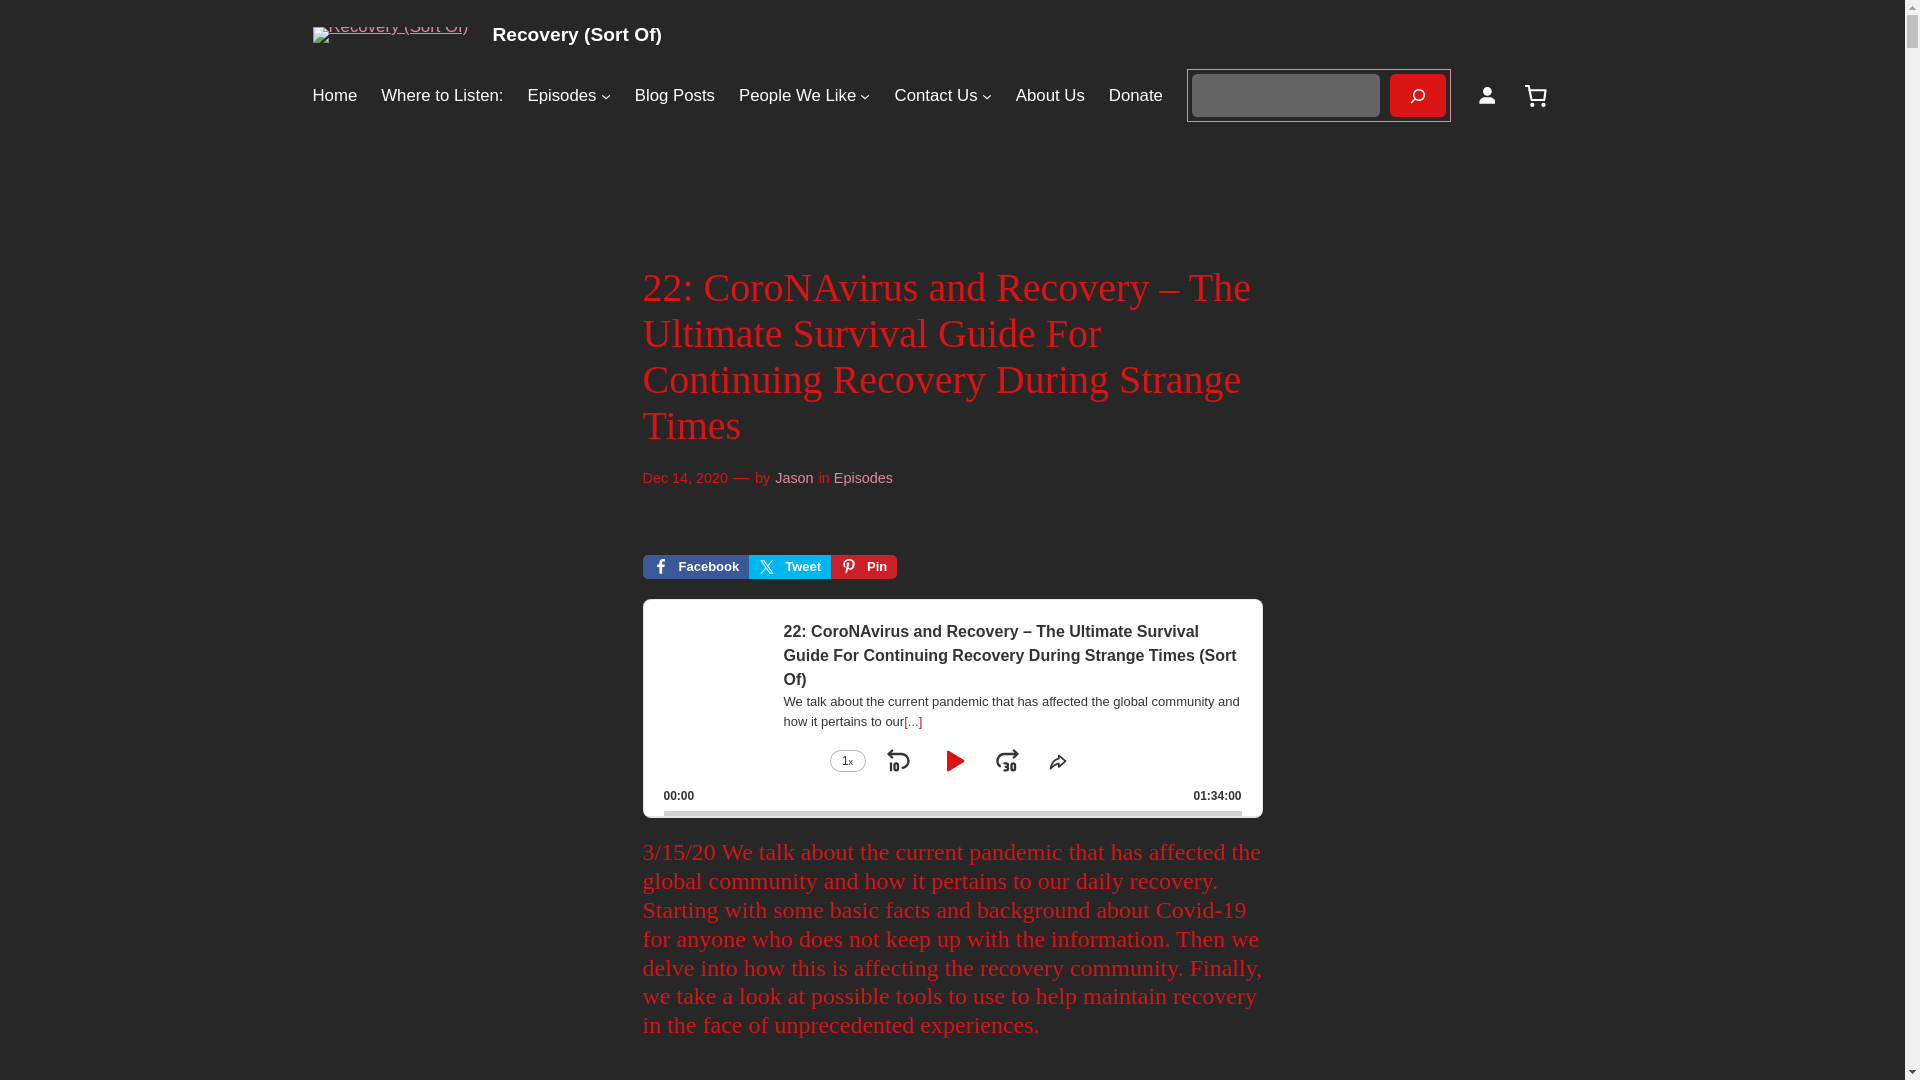 This screenshot has height=1080, width=1920. What do you see at coordinates (560, 96) in the screenshot?
I see `Episodes` at bounding box center [560, 96].